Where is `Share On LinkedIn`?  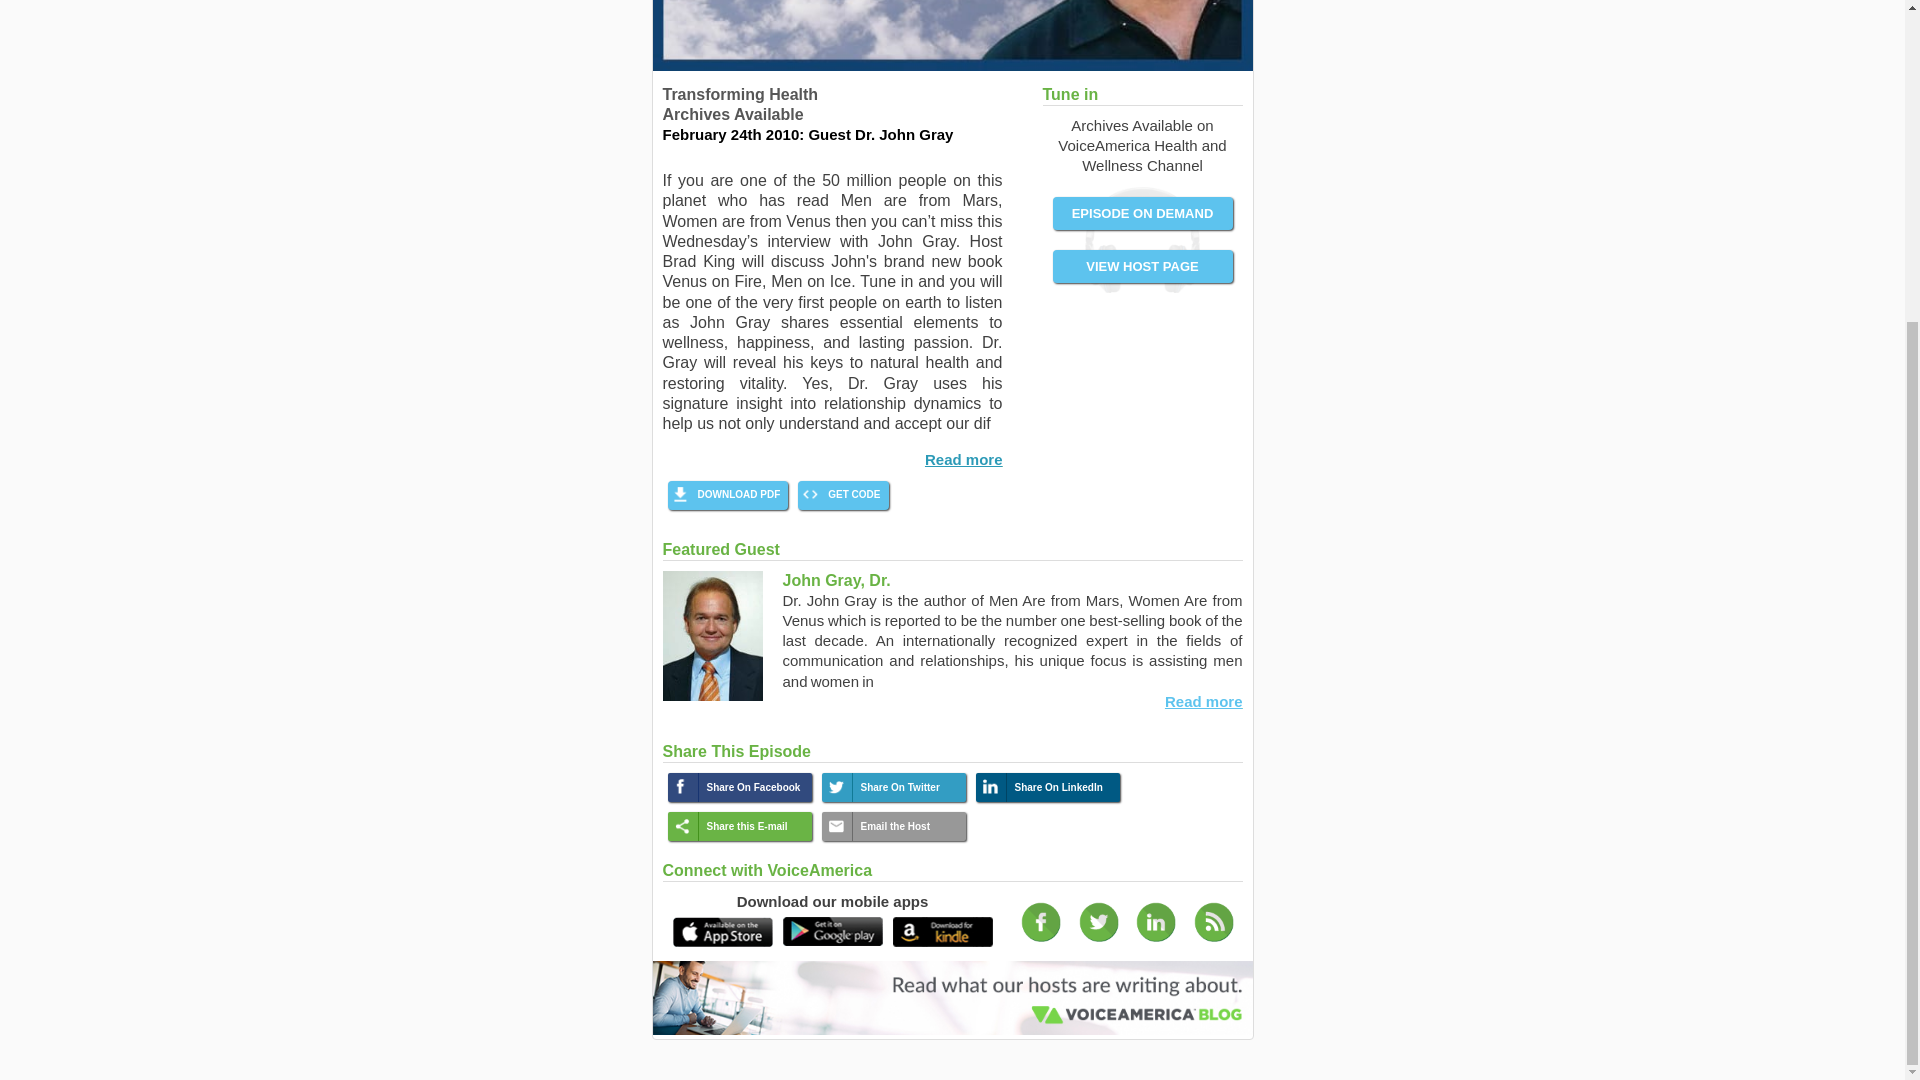 Share On LinkedIn is located at coordinates (1062, 788).